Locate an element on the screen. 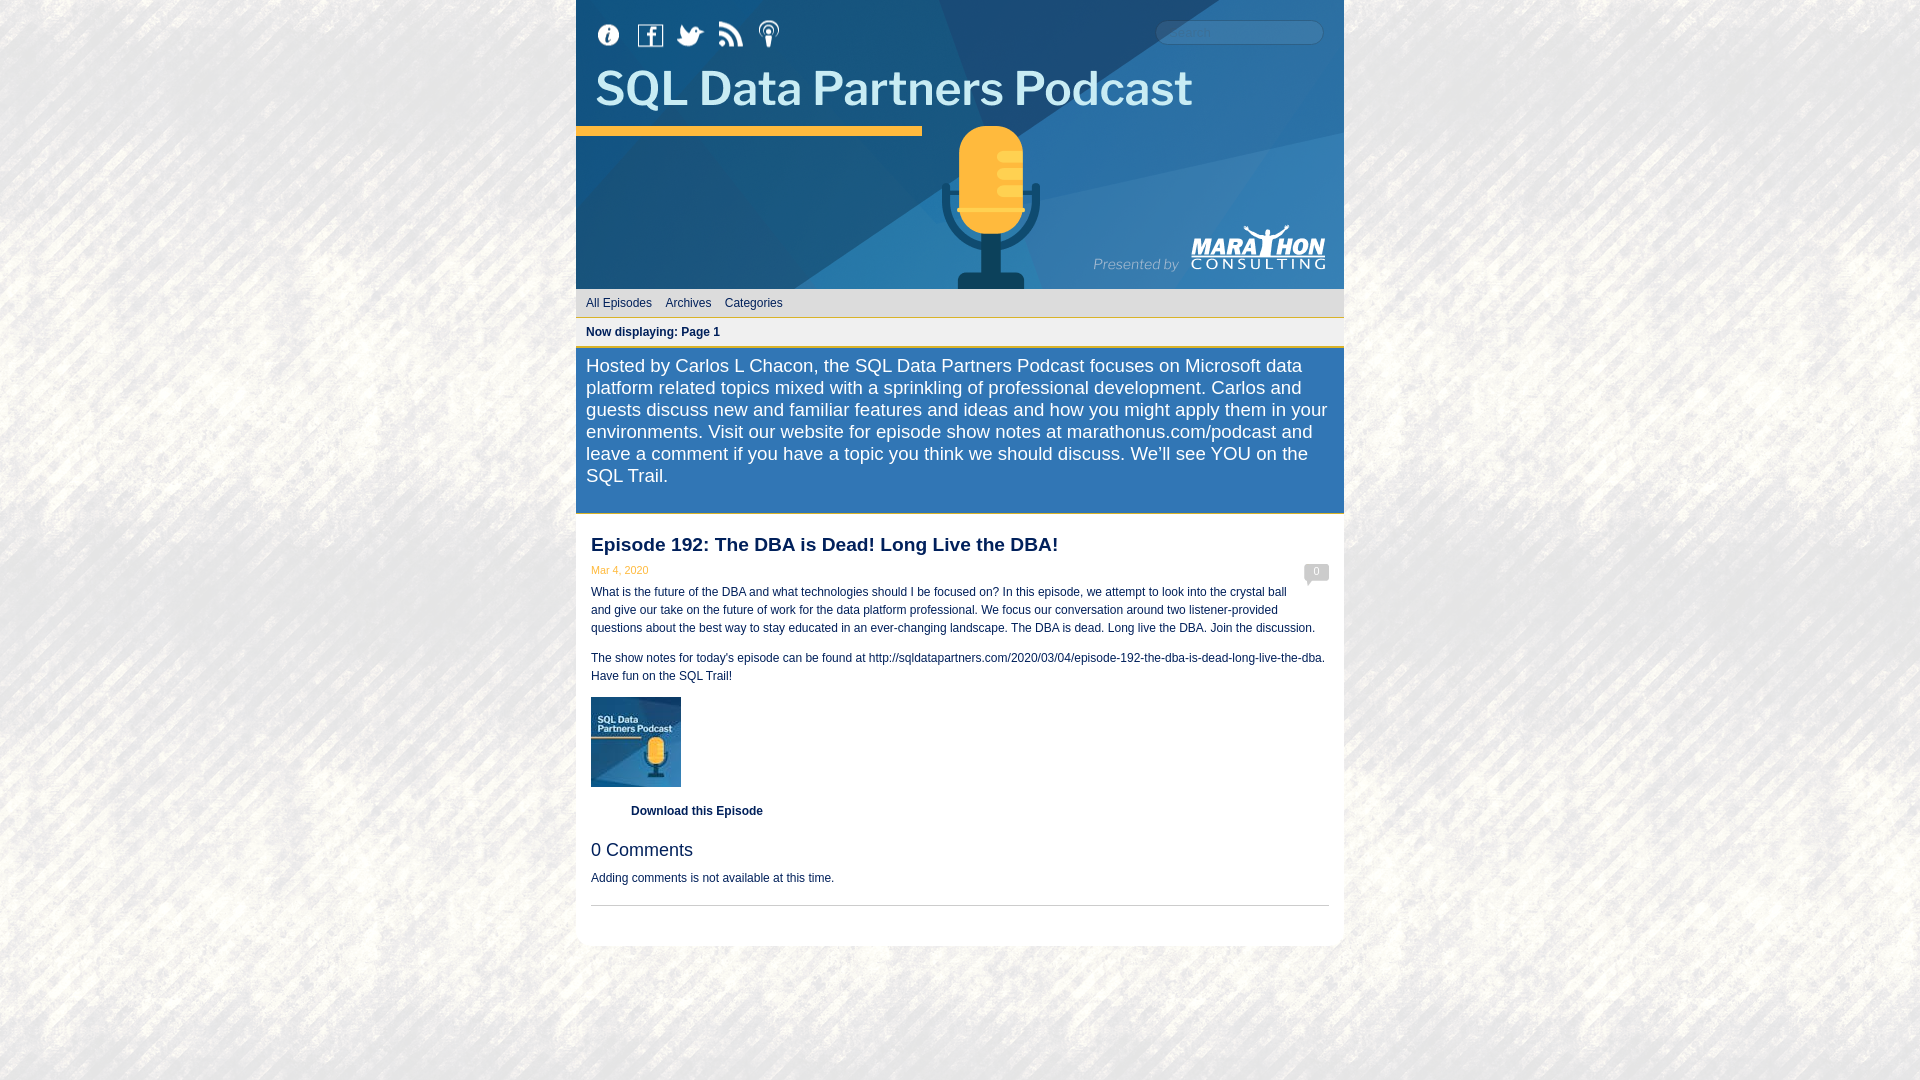 The width and height of the screenshot is (1920, 1080). Subscribe in Apple Podcasts is located at coordinates (776, 35).